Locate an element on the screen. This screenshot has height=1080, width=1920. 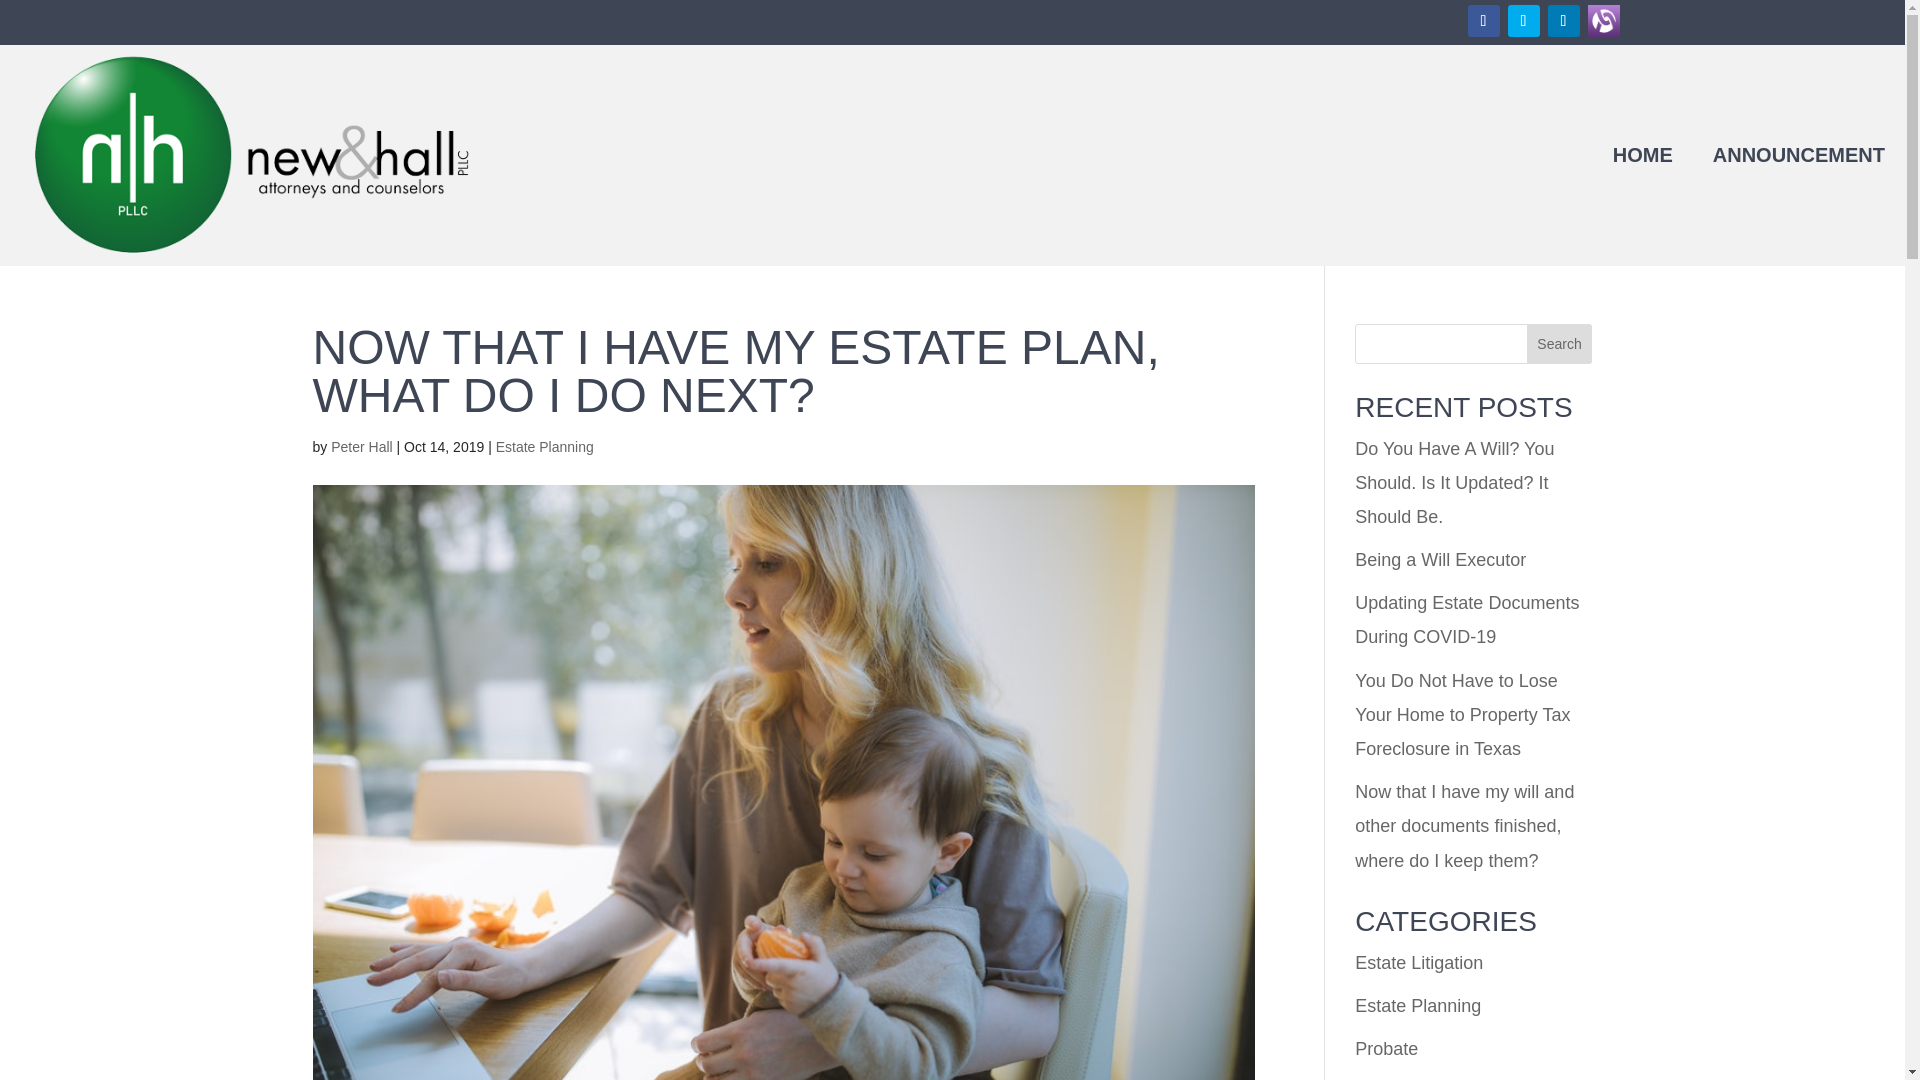
Do You Have A Will? You Should. Is It Updated? It Should Be. is located at coordinates (1454, 482).